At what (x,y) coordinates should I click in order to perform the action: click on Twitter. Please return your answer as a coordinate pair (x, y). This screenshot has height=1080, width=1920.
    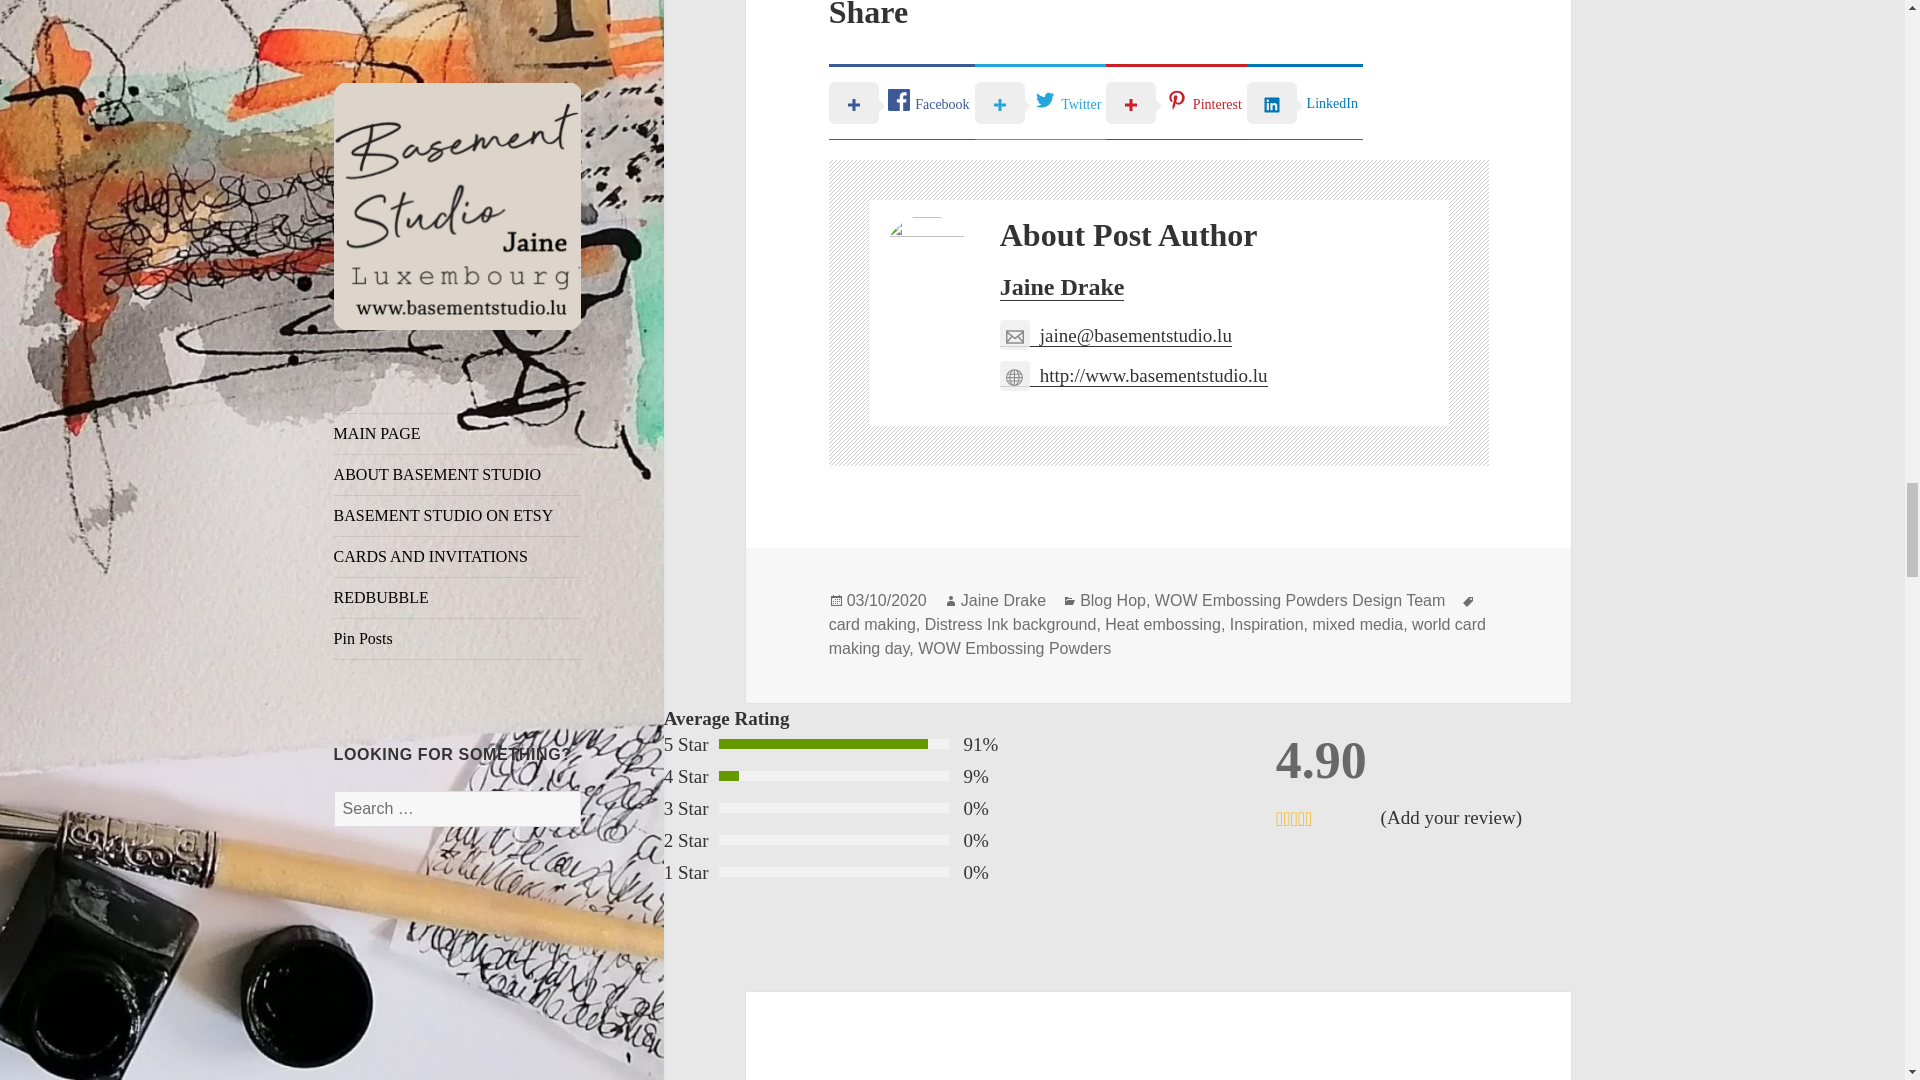
    Looking at the image, I should click on (1041, 102).